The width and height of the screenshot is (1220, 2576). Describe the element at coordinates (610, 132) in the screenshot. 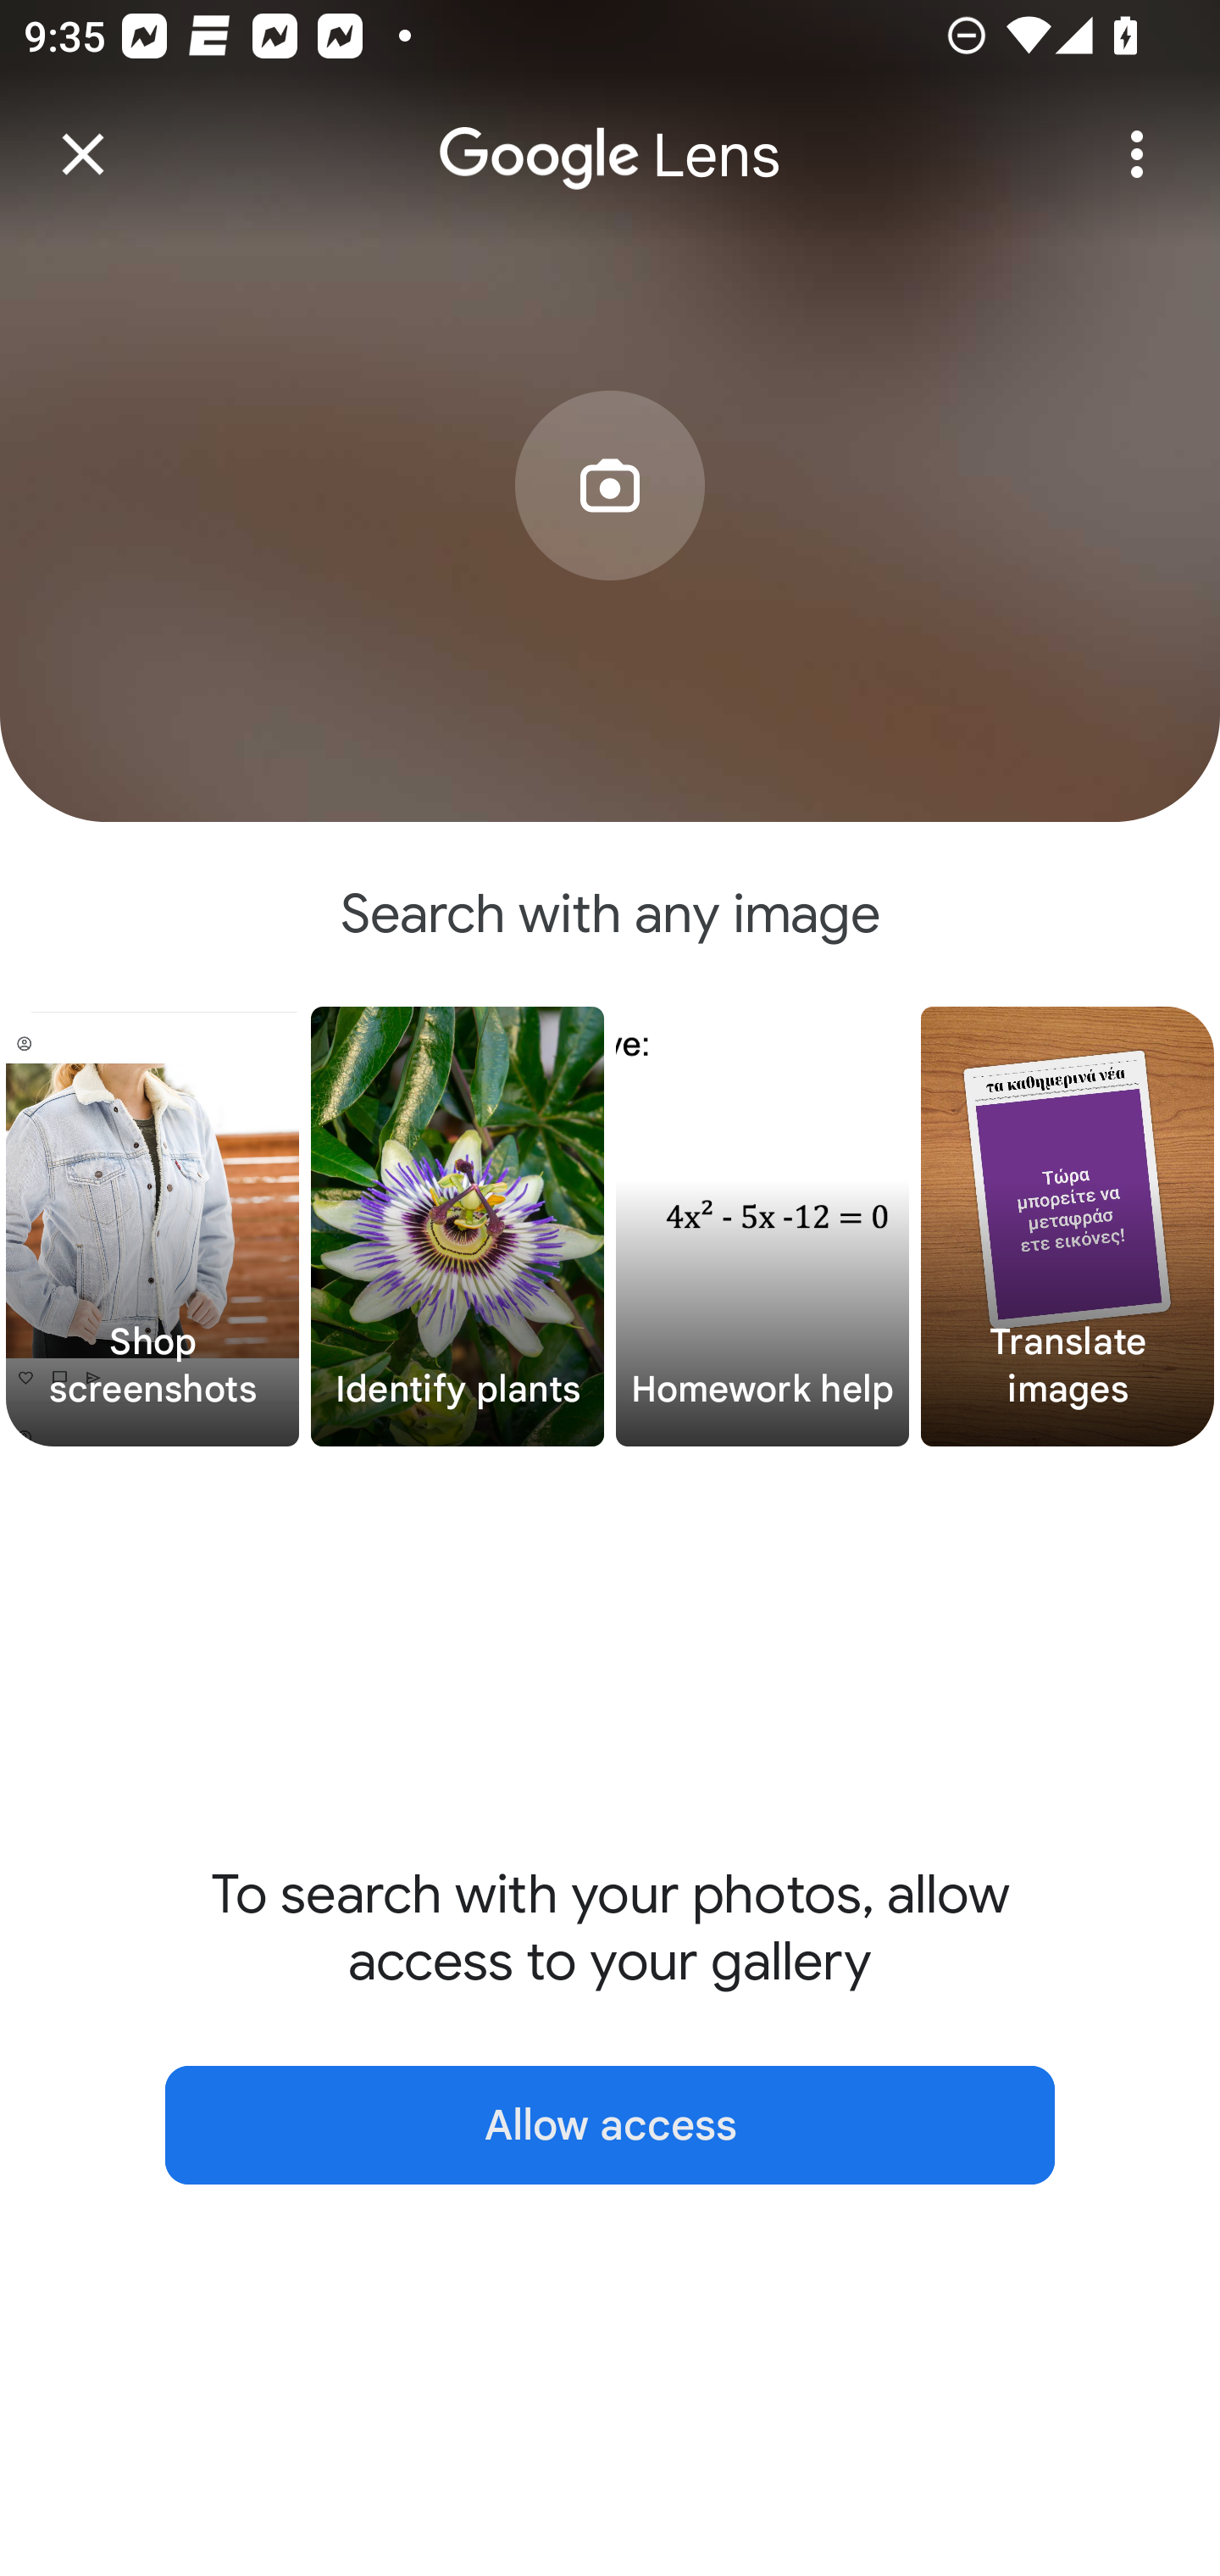

I see `Google Lens Lens` at that location.